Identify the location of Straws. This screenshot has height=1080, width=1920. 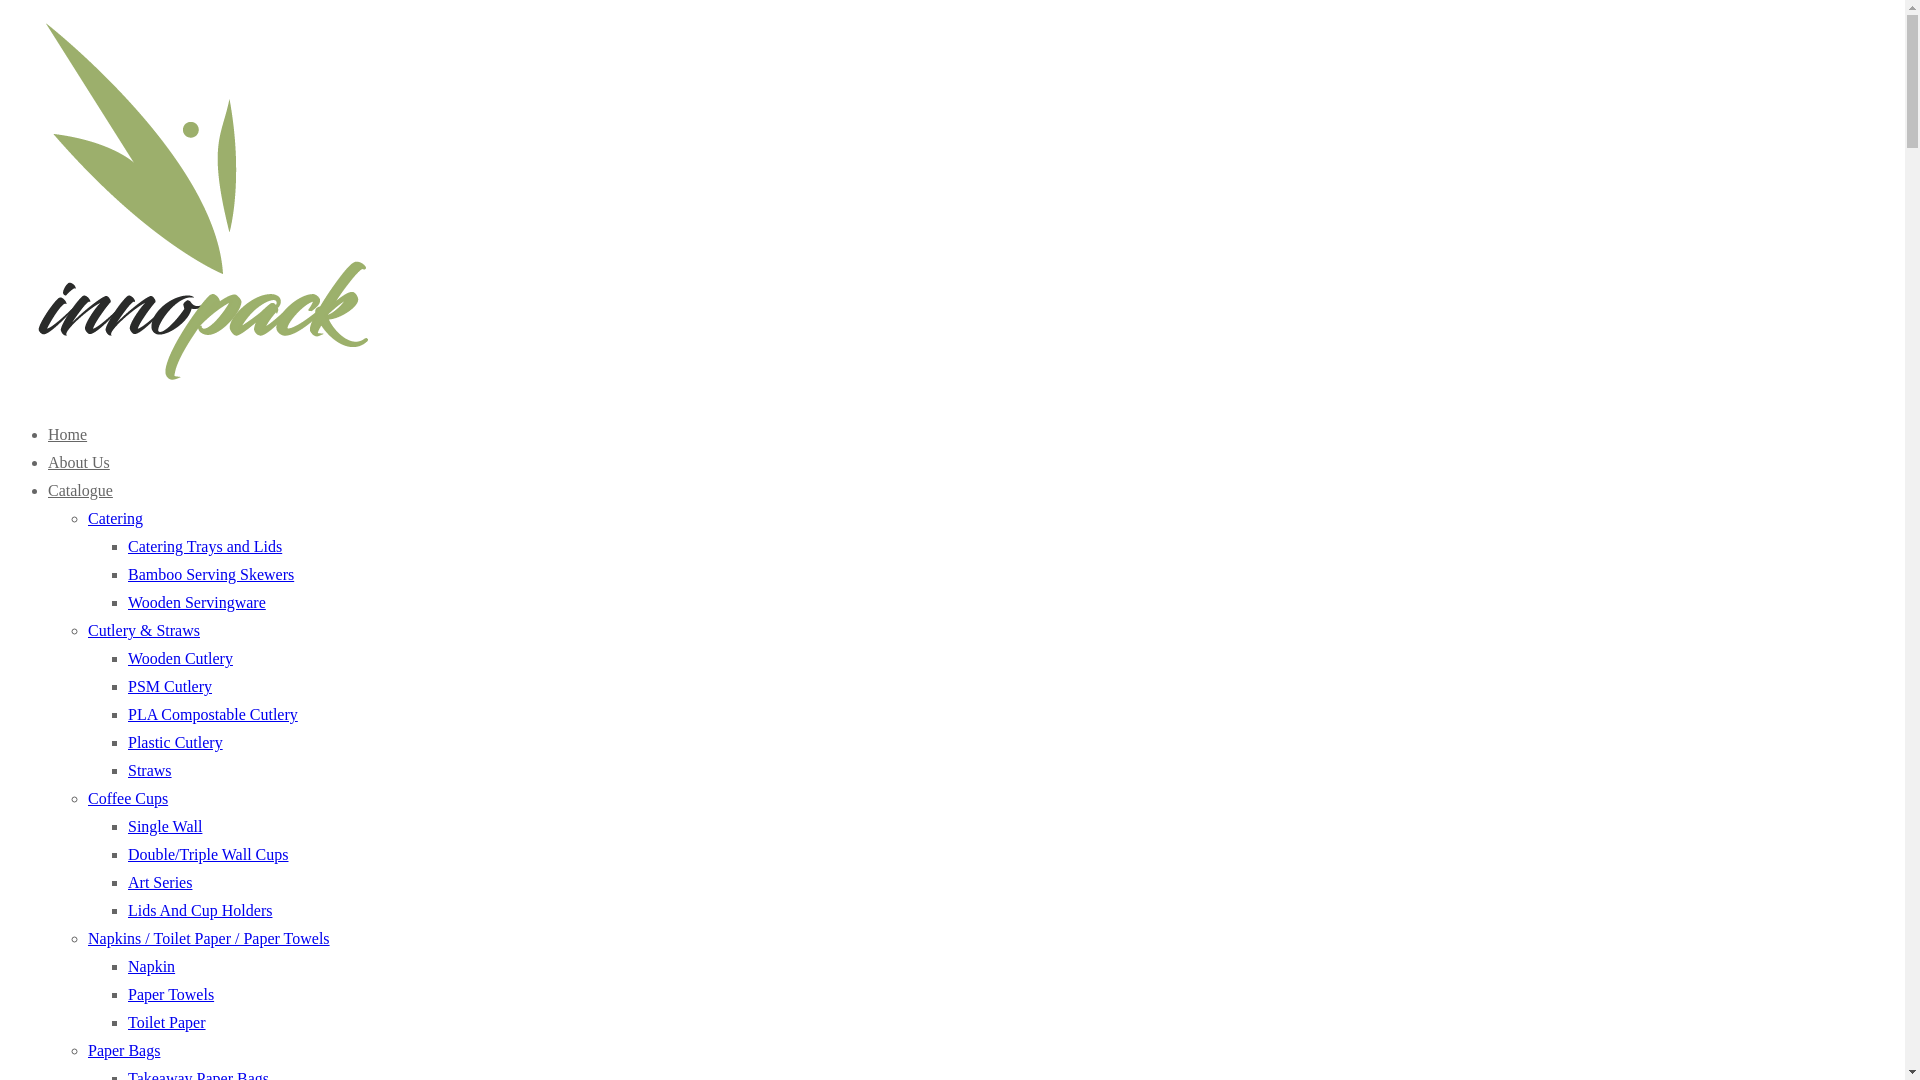
(150, 770).